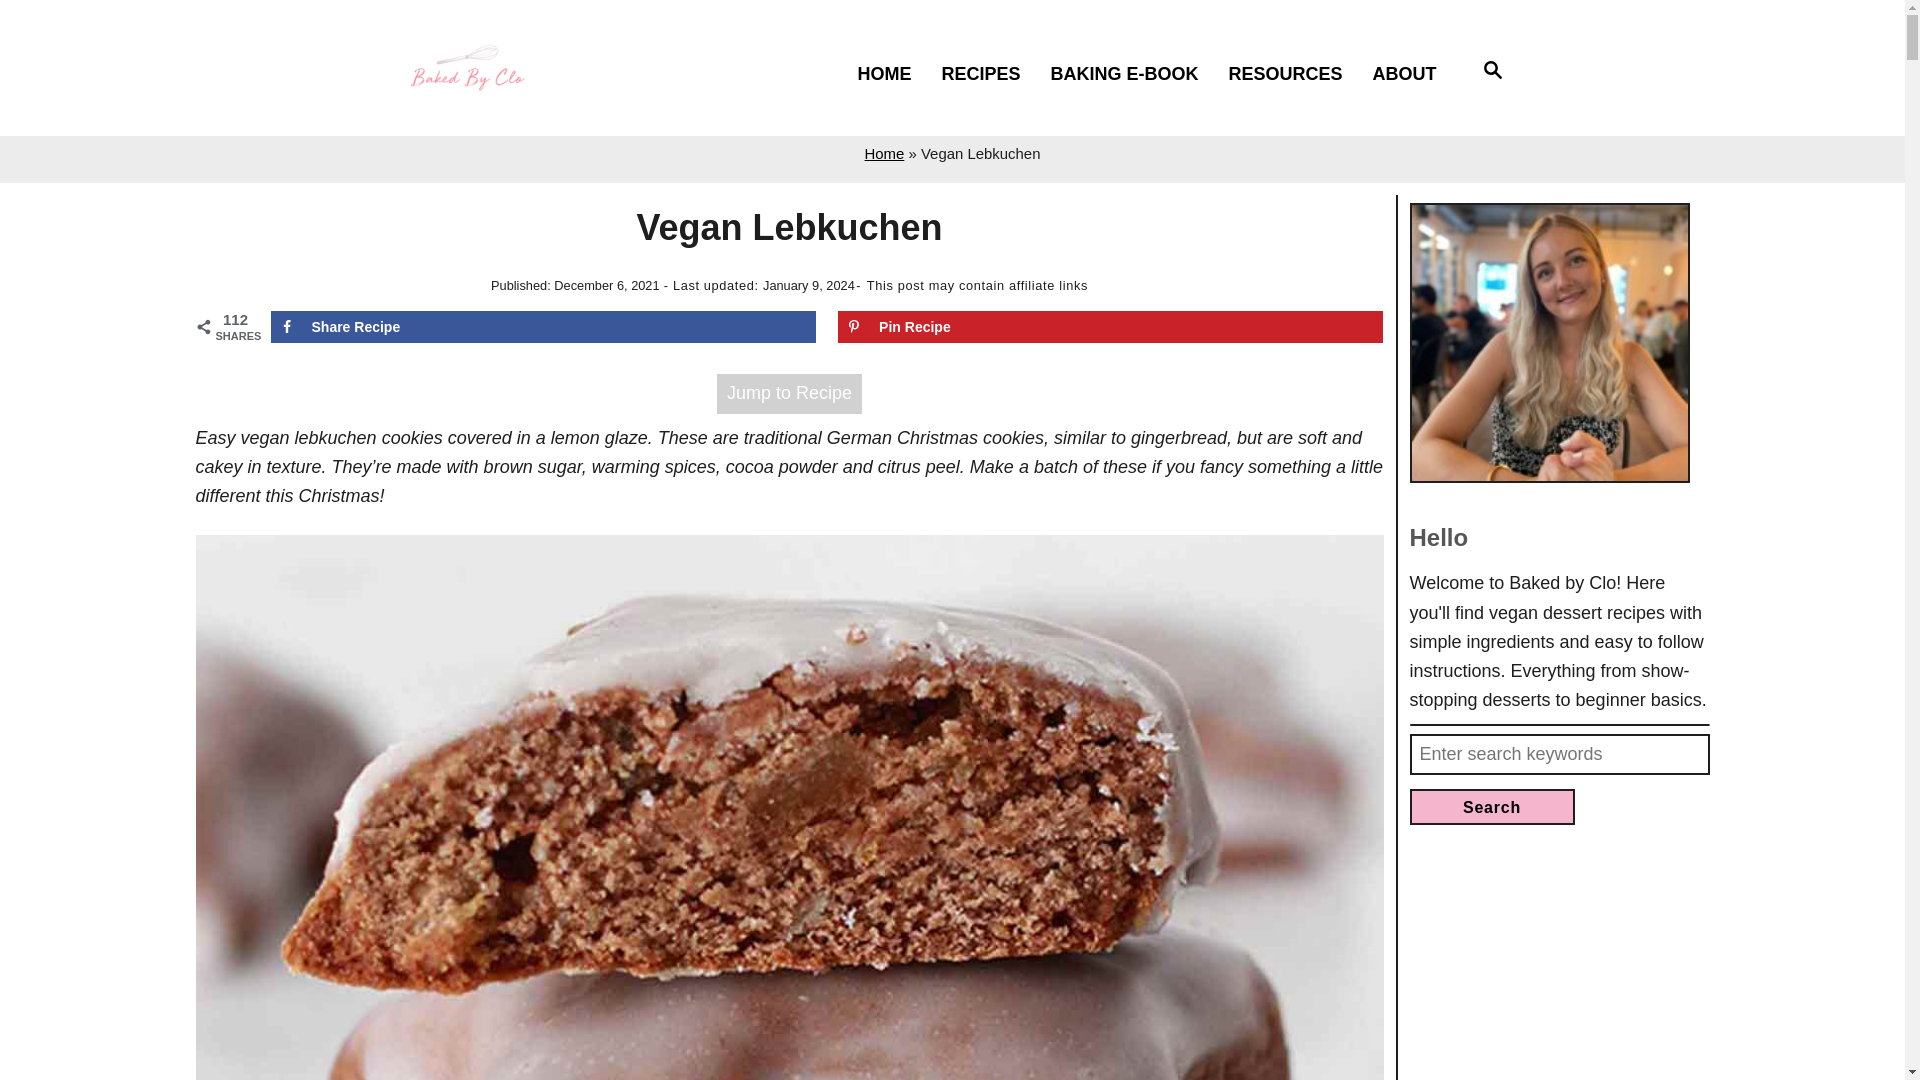 The image size is (1920, 1080). What do you see at coordinates (1412, 74) in the screenshot?
I see `ABOUT` at bounding box center [1412, 74].